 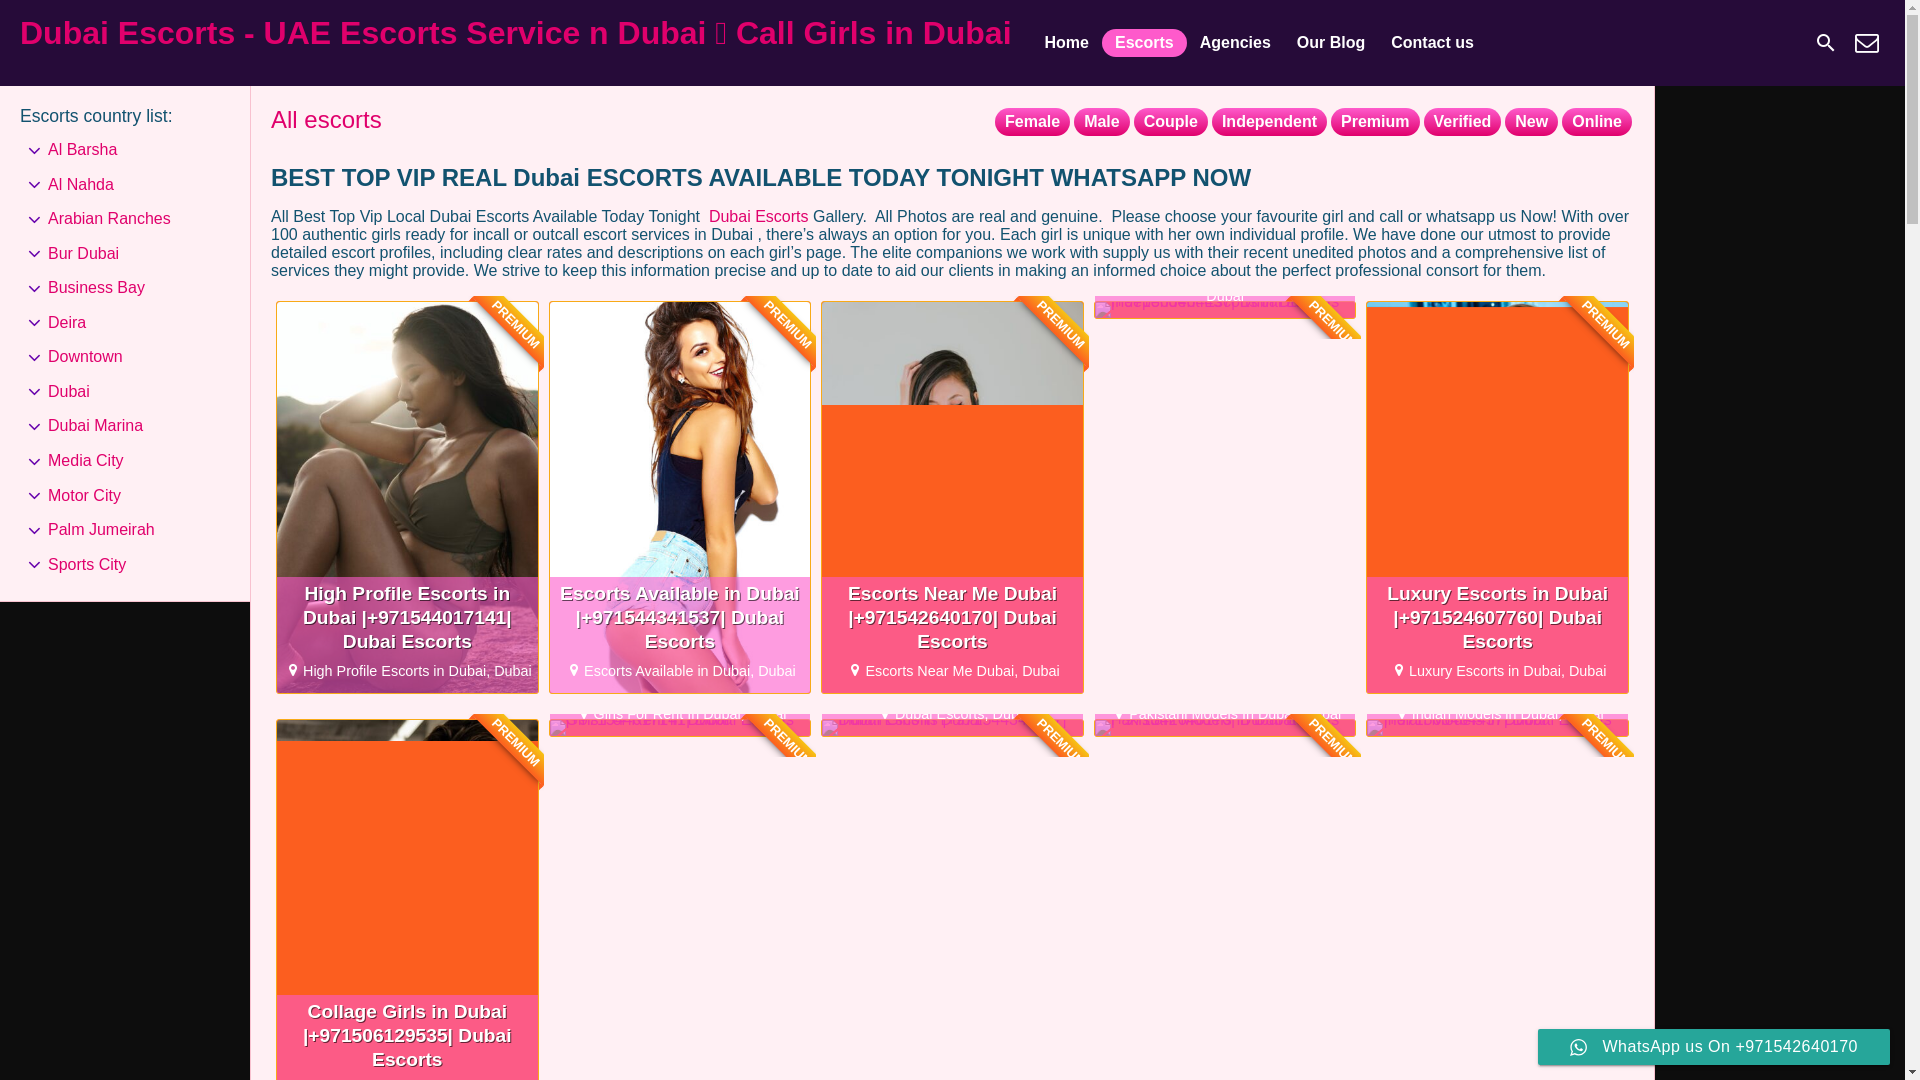 I want to click on New, so click(x=1170, y=122).